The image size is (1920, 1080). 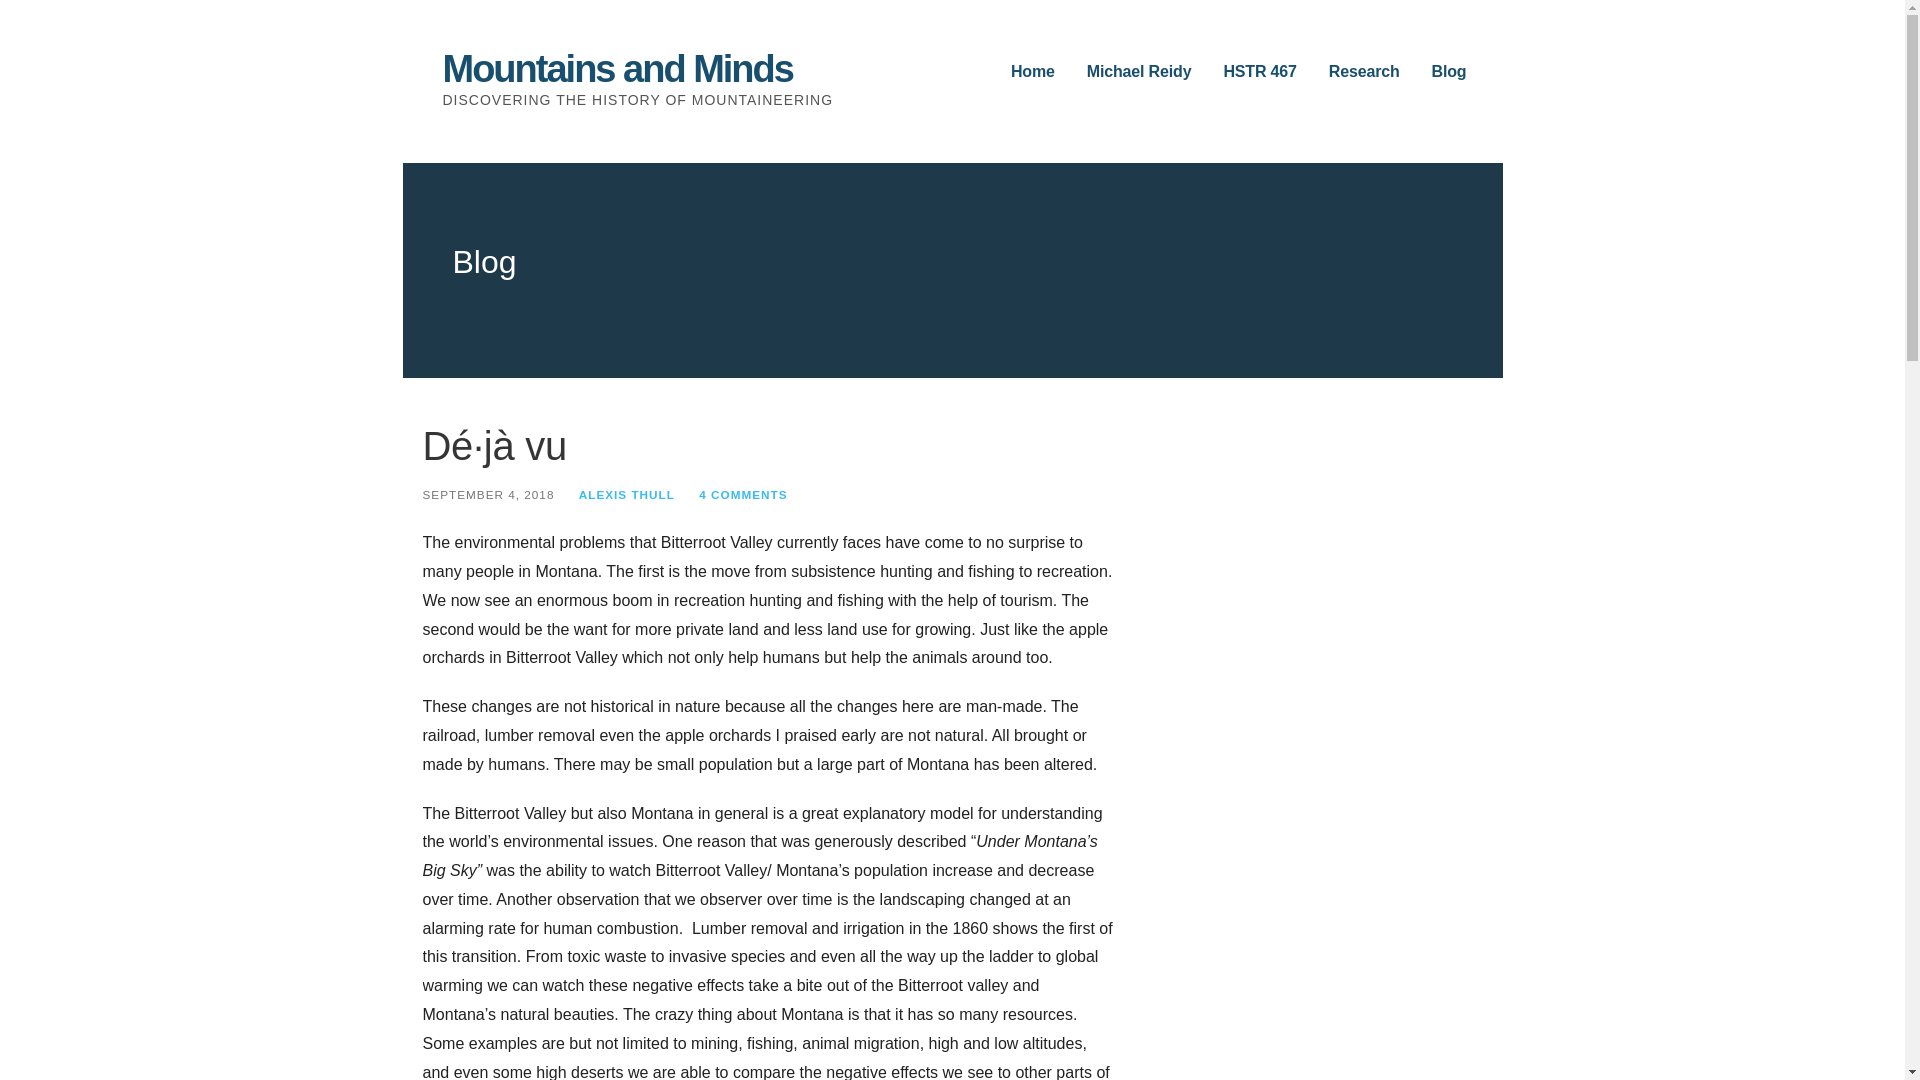 What do you see at coordinates (742, 494) in the screenshot?
I see `4 COMMENTS` at bounding box center [742, 494].